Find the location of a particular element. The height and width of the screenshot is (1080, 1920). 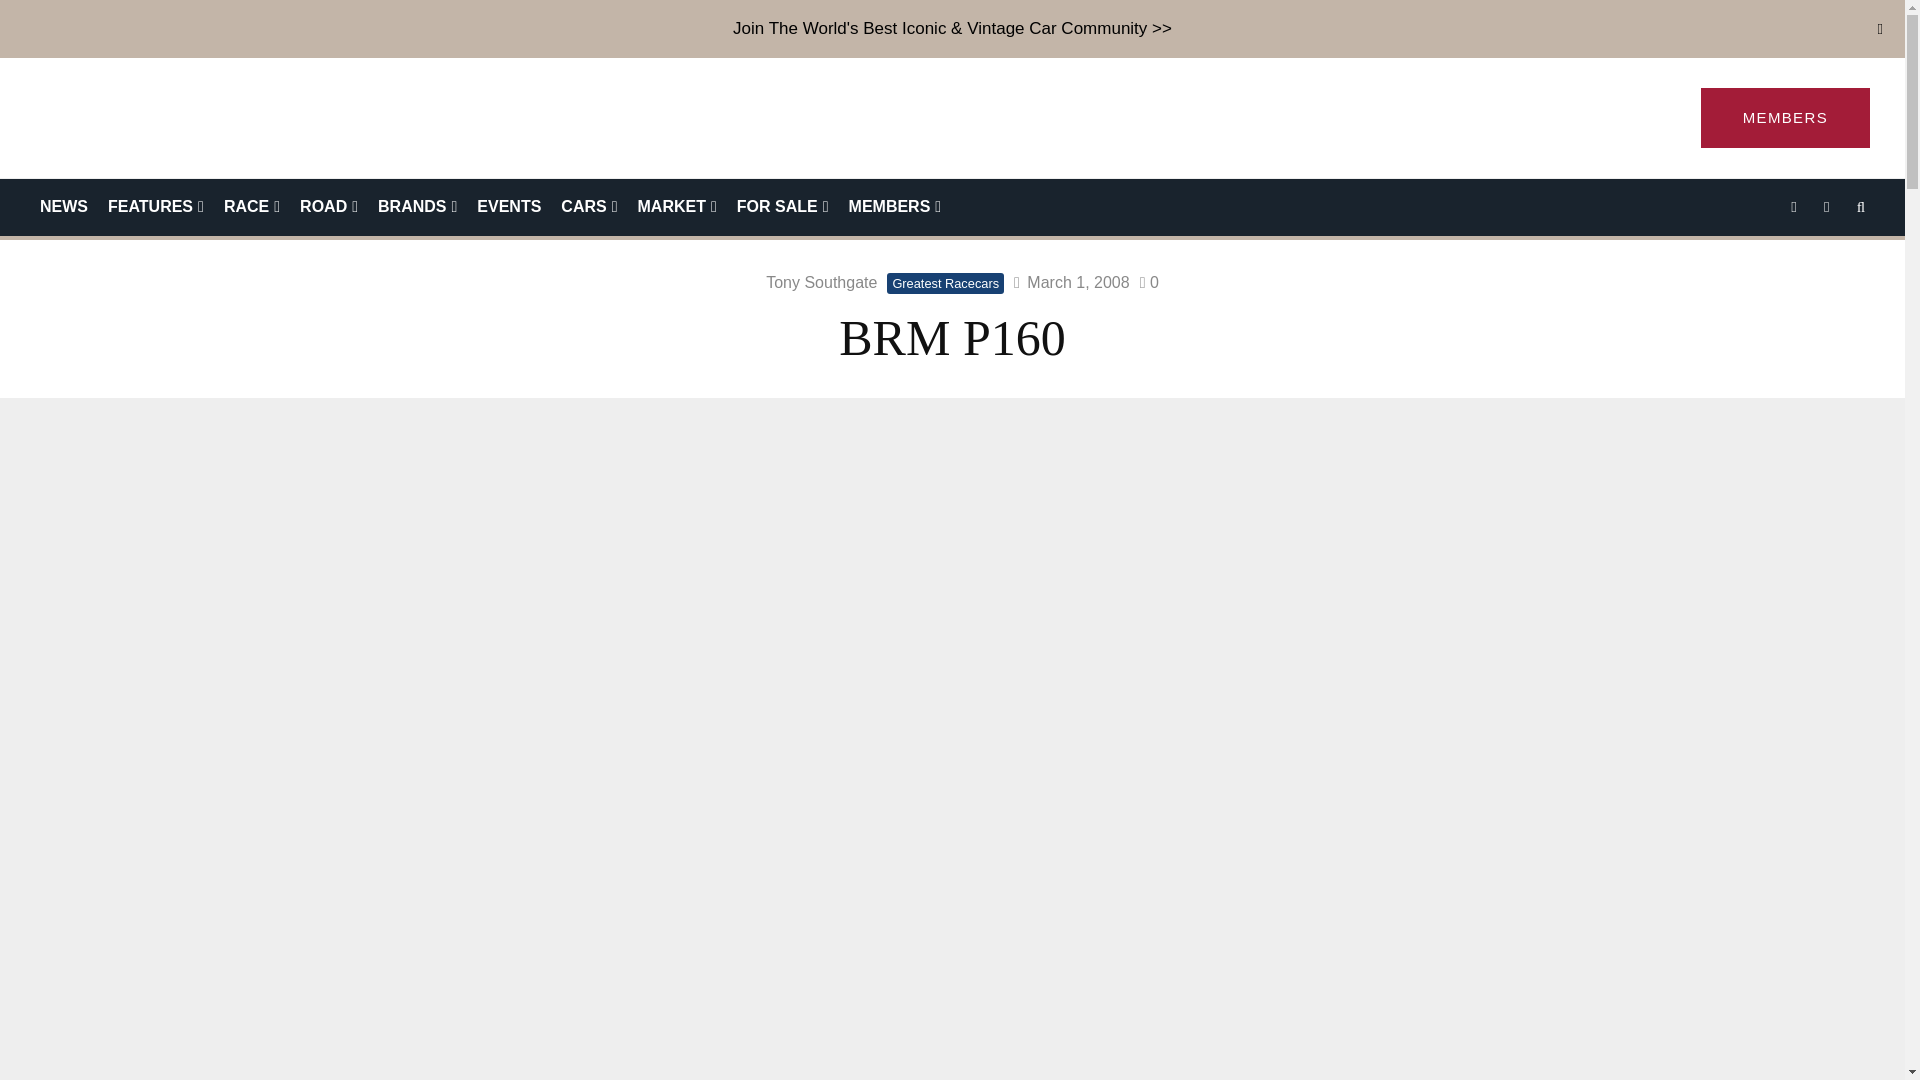

MEMBERS is located at coordinates (1786, 117).